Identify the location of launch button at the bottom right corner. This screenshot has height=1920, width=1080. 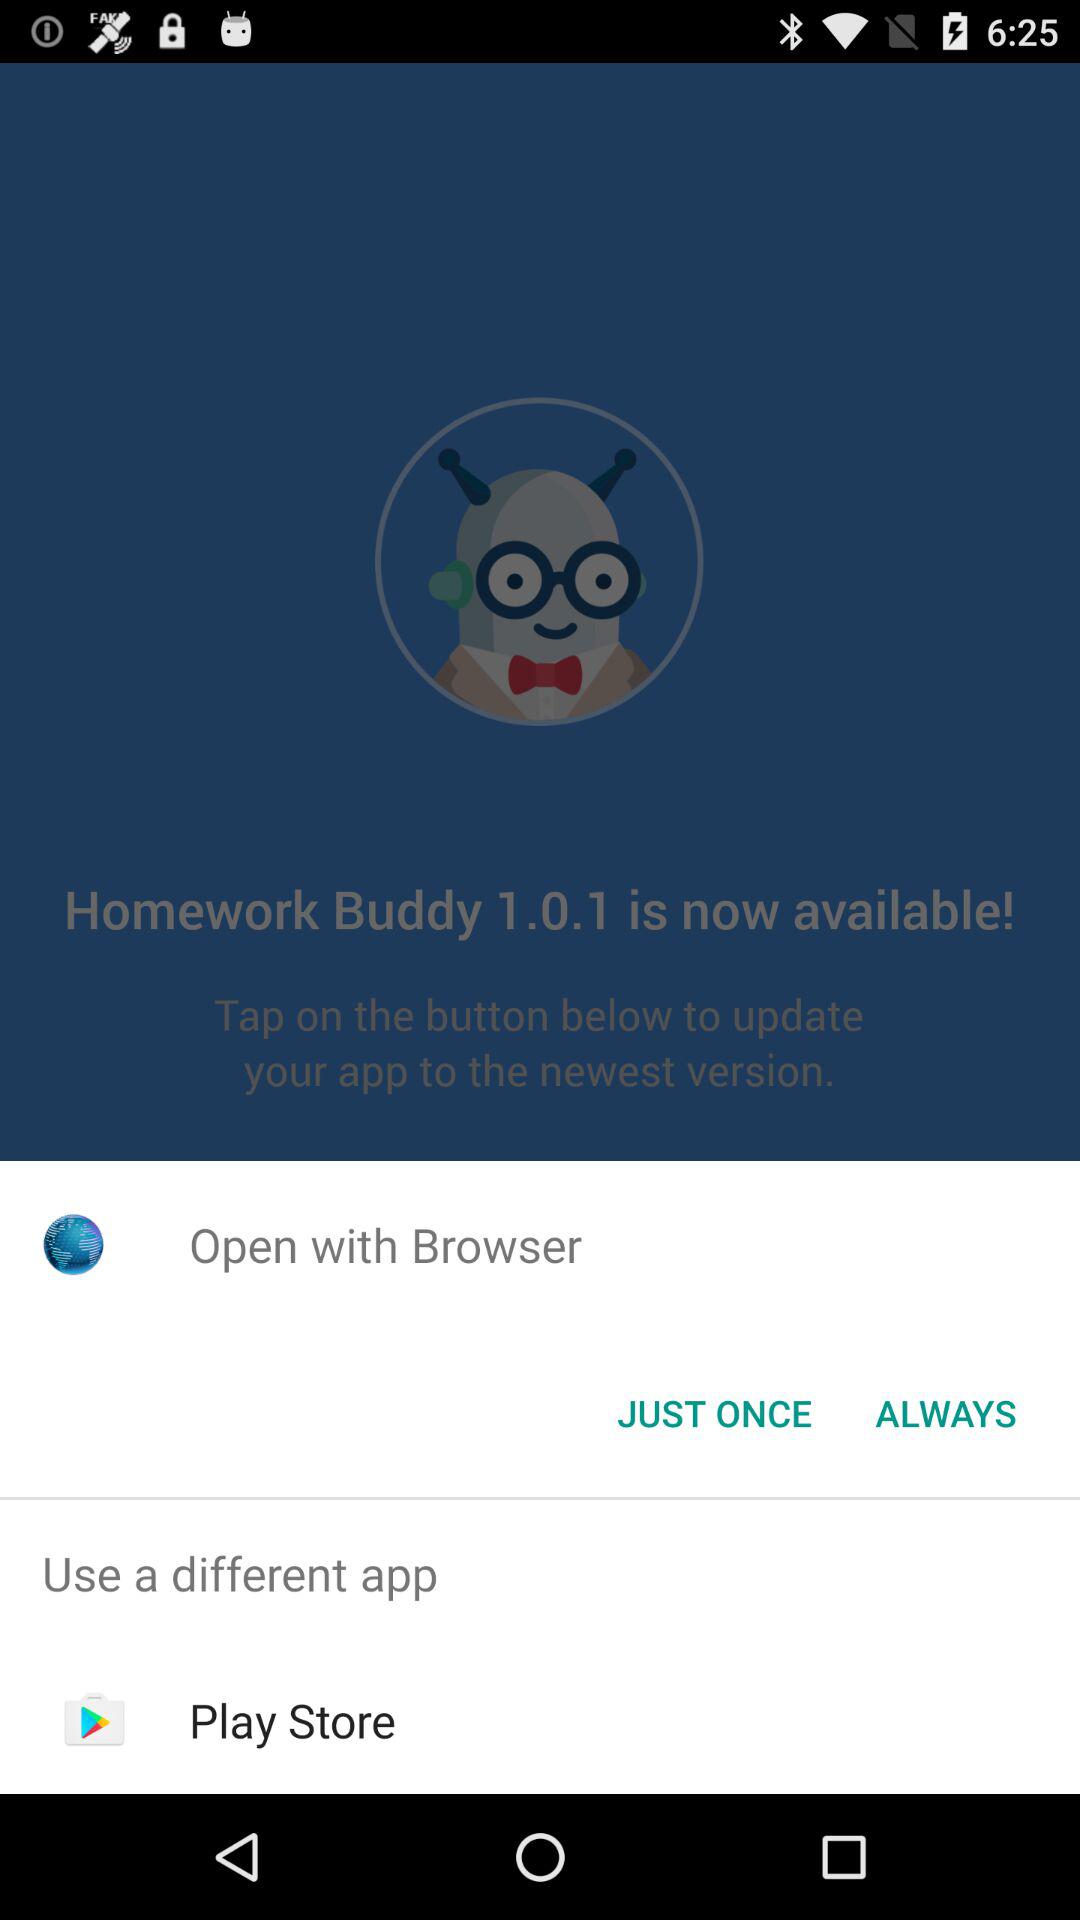
(946, 1413).